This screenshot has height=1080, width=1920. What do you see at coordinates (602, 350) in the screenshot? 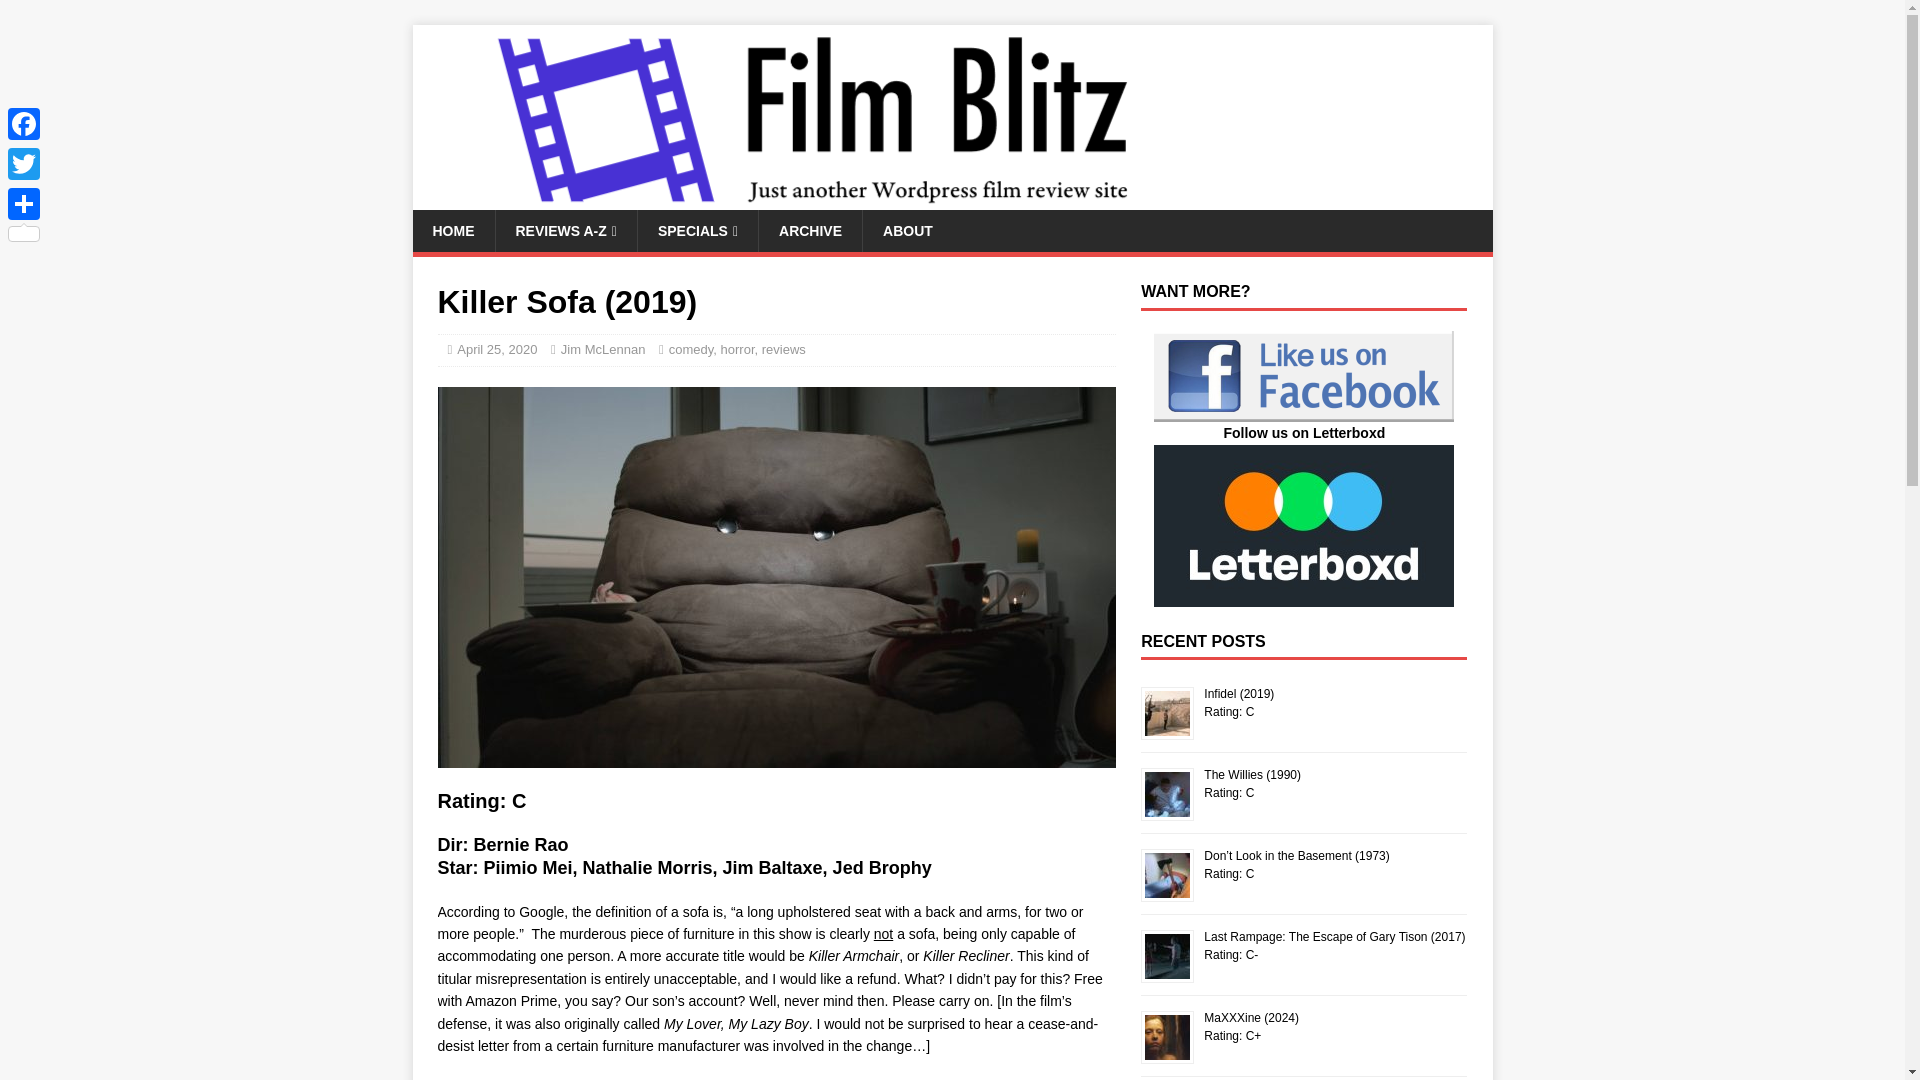
I see `Jim McLennan` at bounding box center [602, 350].